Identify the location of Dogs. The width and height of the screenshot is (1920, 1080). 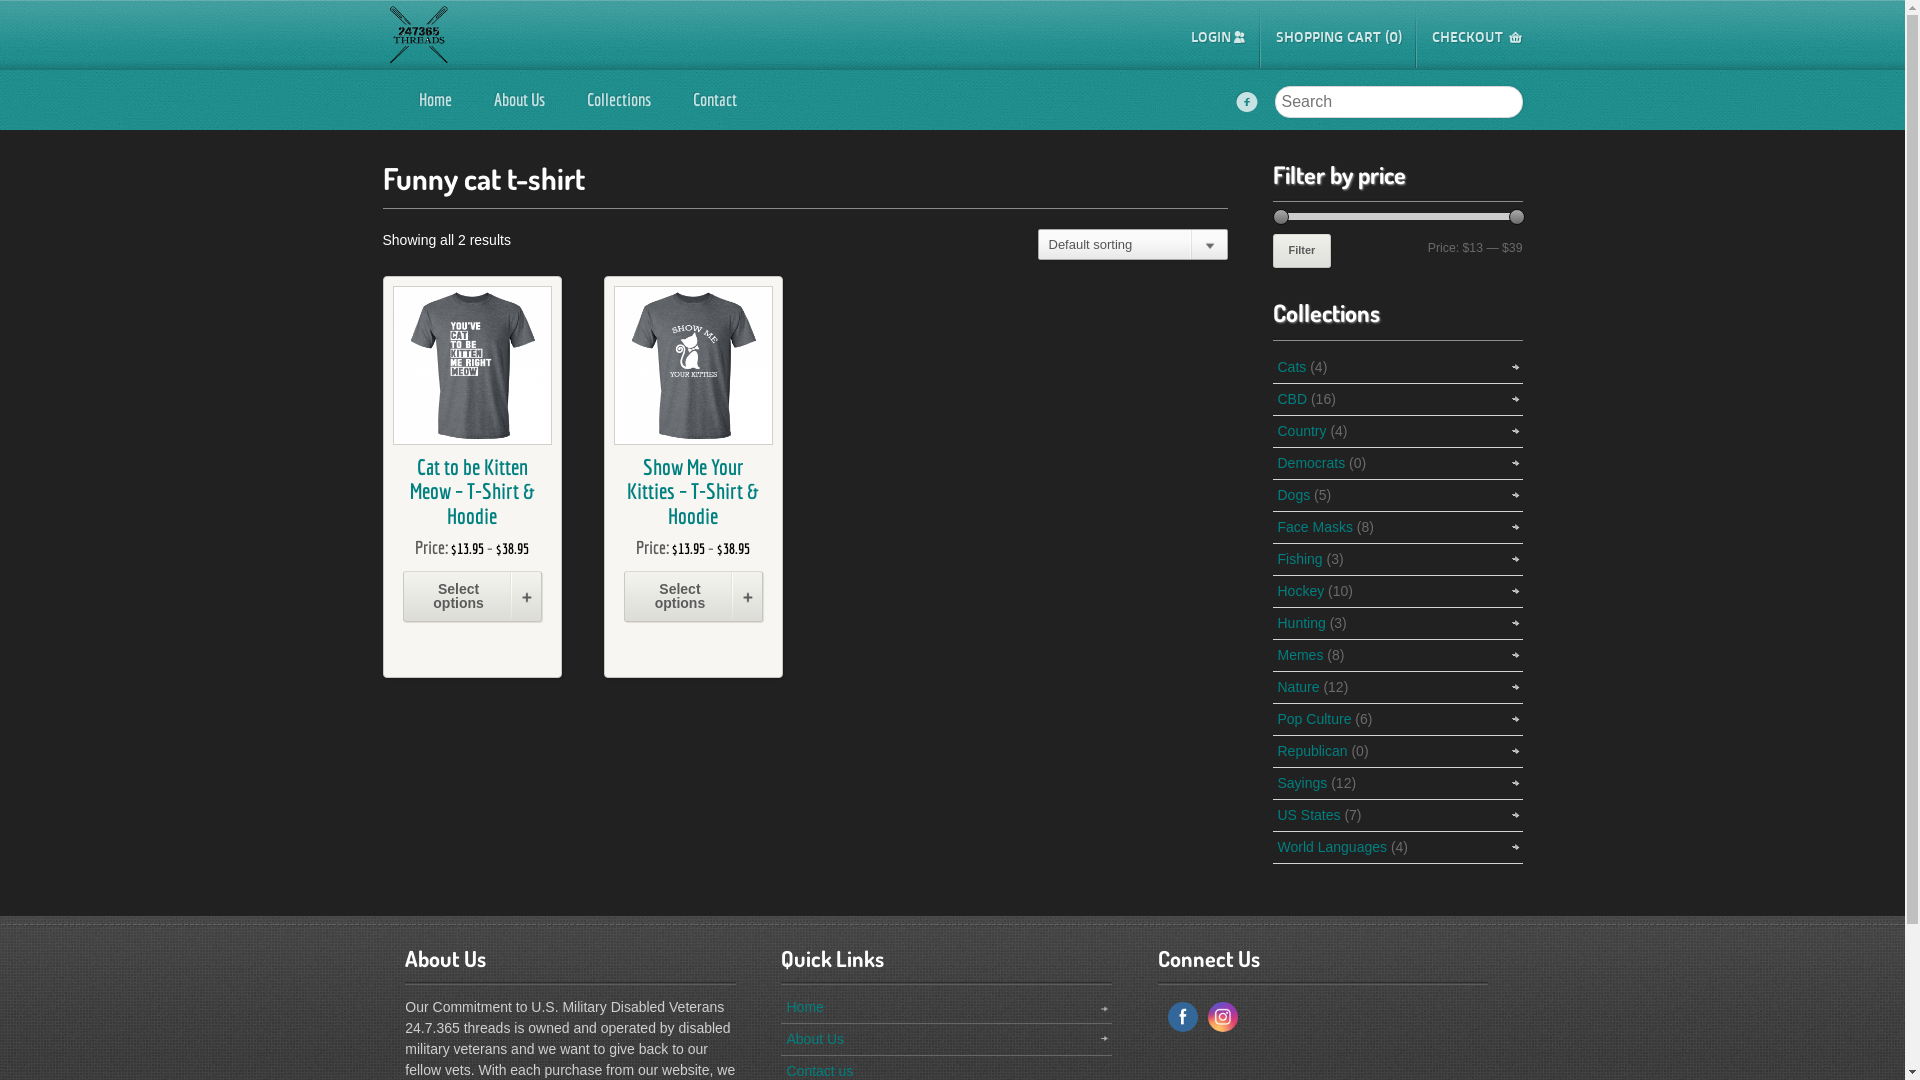
(1294, 495).